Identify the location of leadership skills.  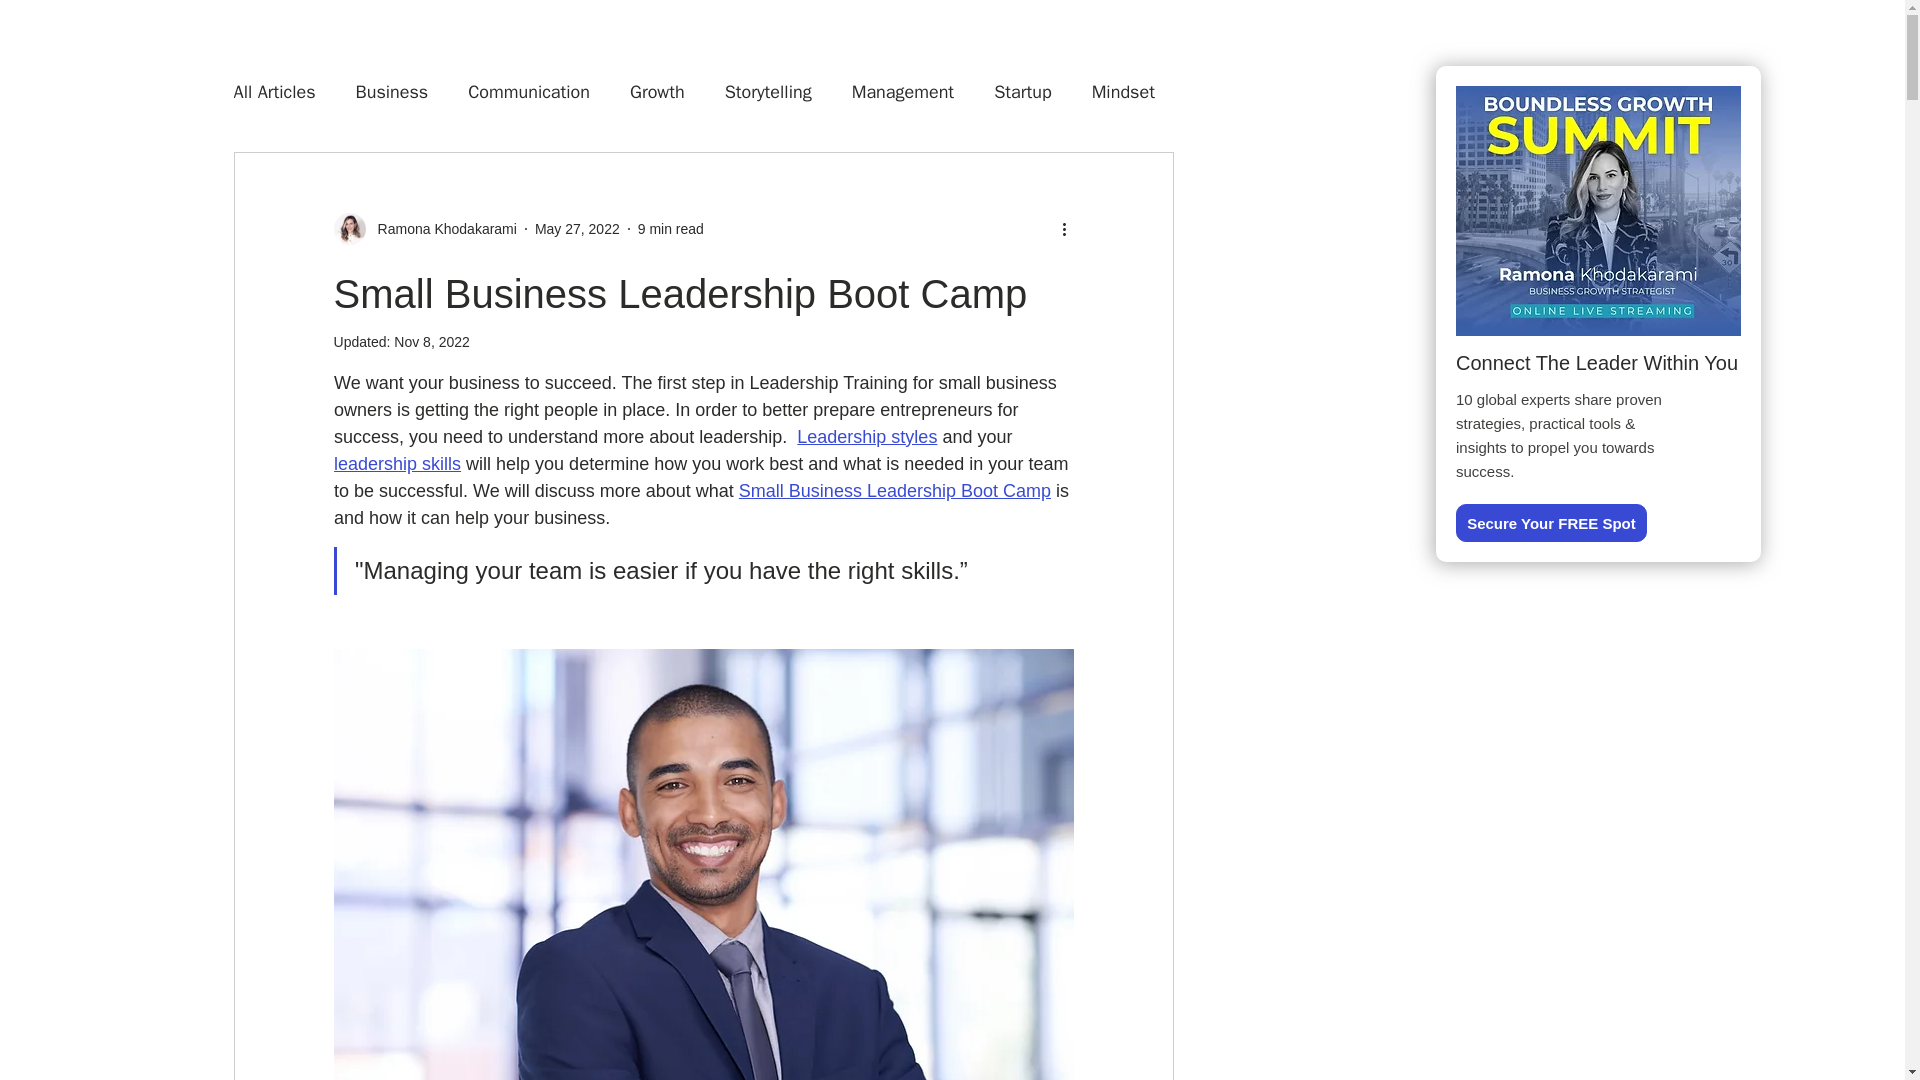
(397, 464).